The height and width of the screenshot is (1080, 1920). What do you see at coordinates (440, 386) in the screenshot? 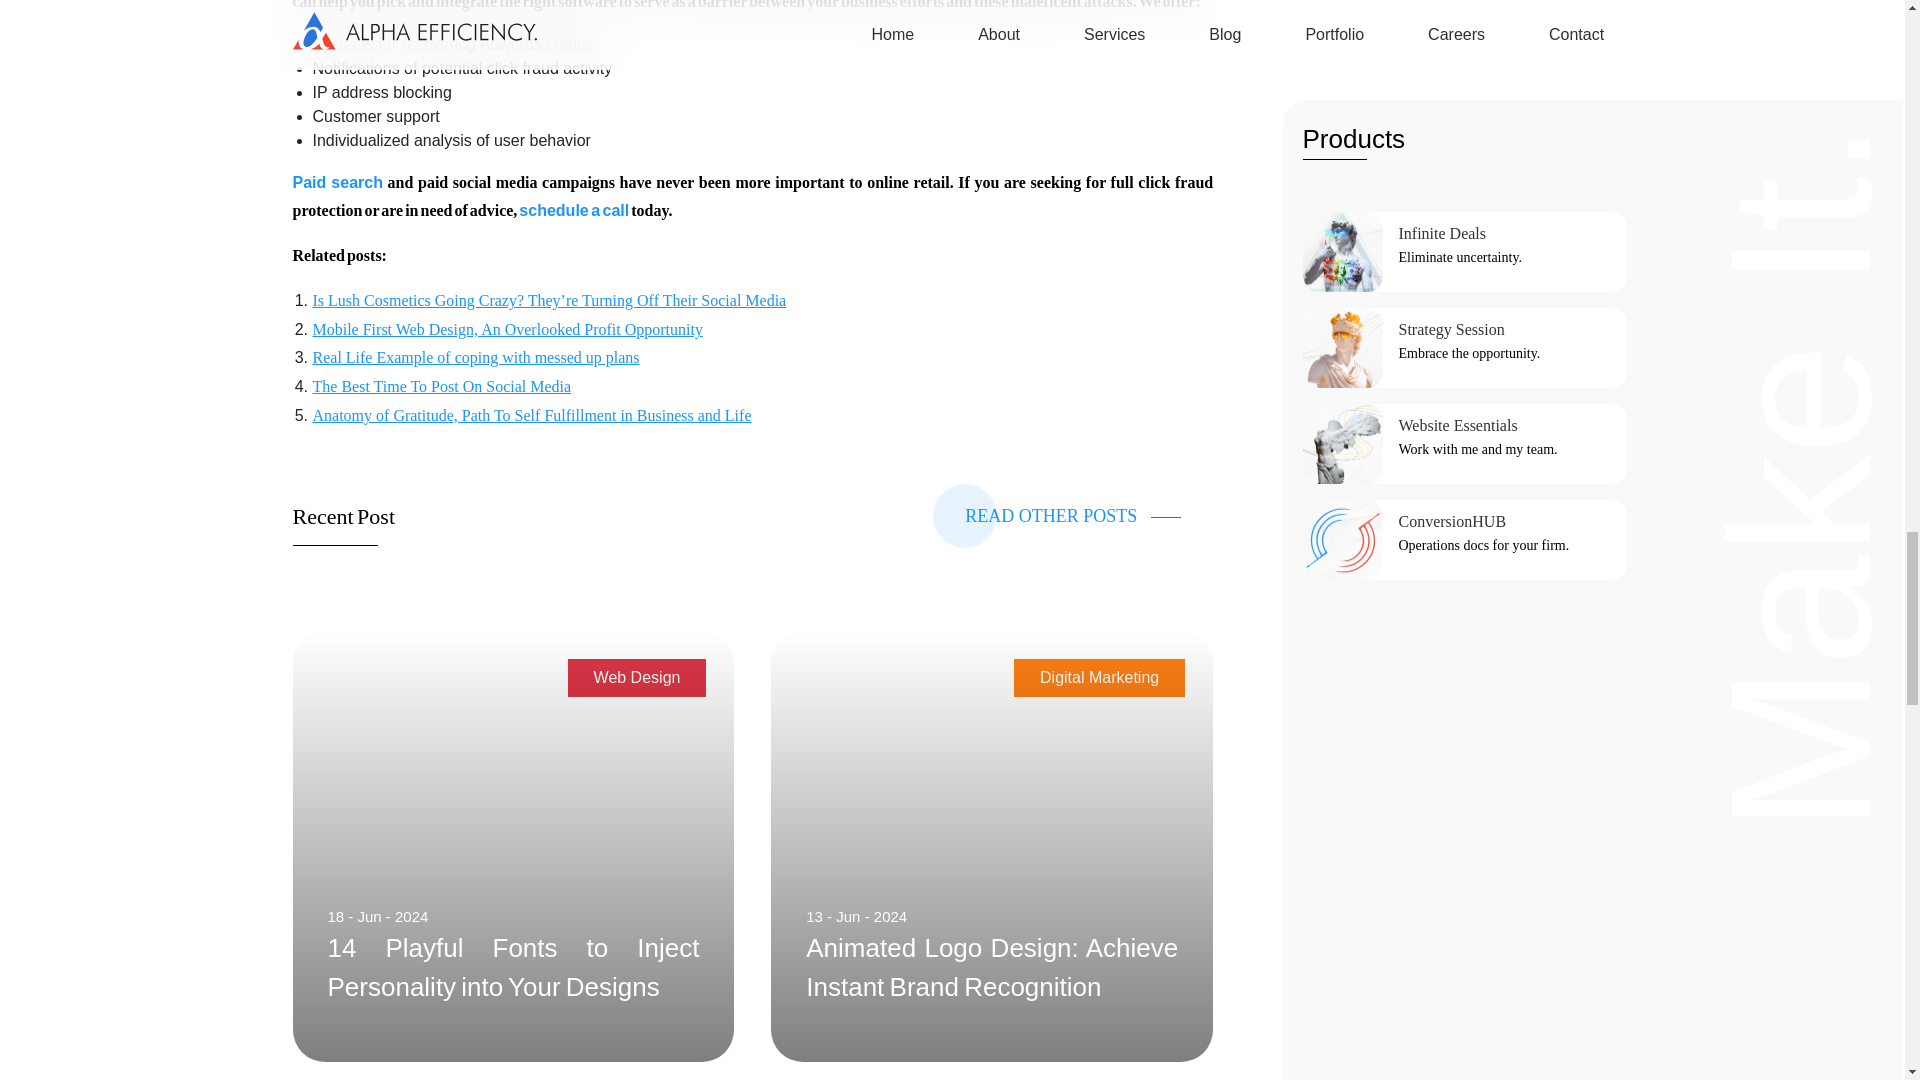
I see `The Best Time To Post On Social Media` at bounding box center [440, 386].